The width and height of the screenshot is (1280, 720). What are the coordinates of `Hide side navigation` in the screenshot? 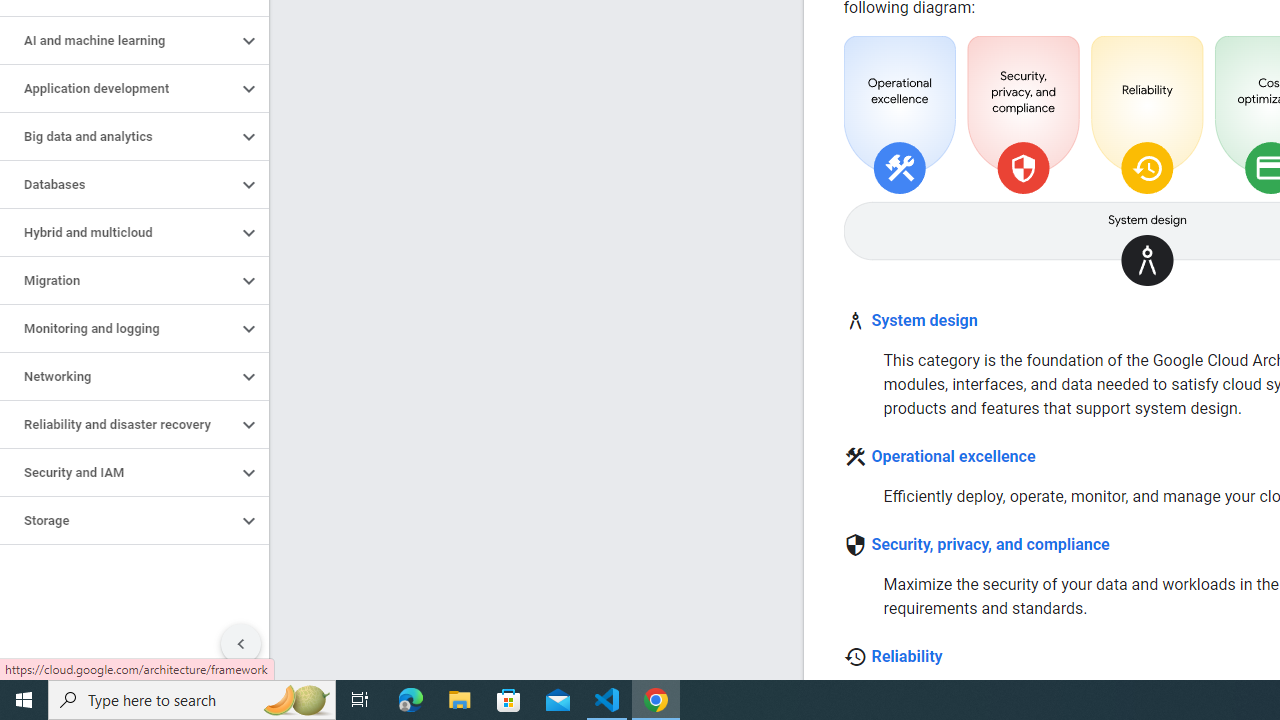 It's located at (241, 644).